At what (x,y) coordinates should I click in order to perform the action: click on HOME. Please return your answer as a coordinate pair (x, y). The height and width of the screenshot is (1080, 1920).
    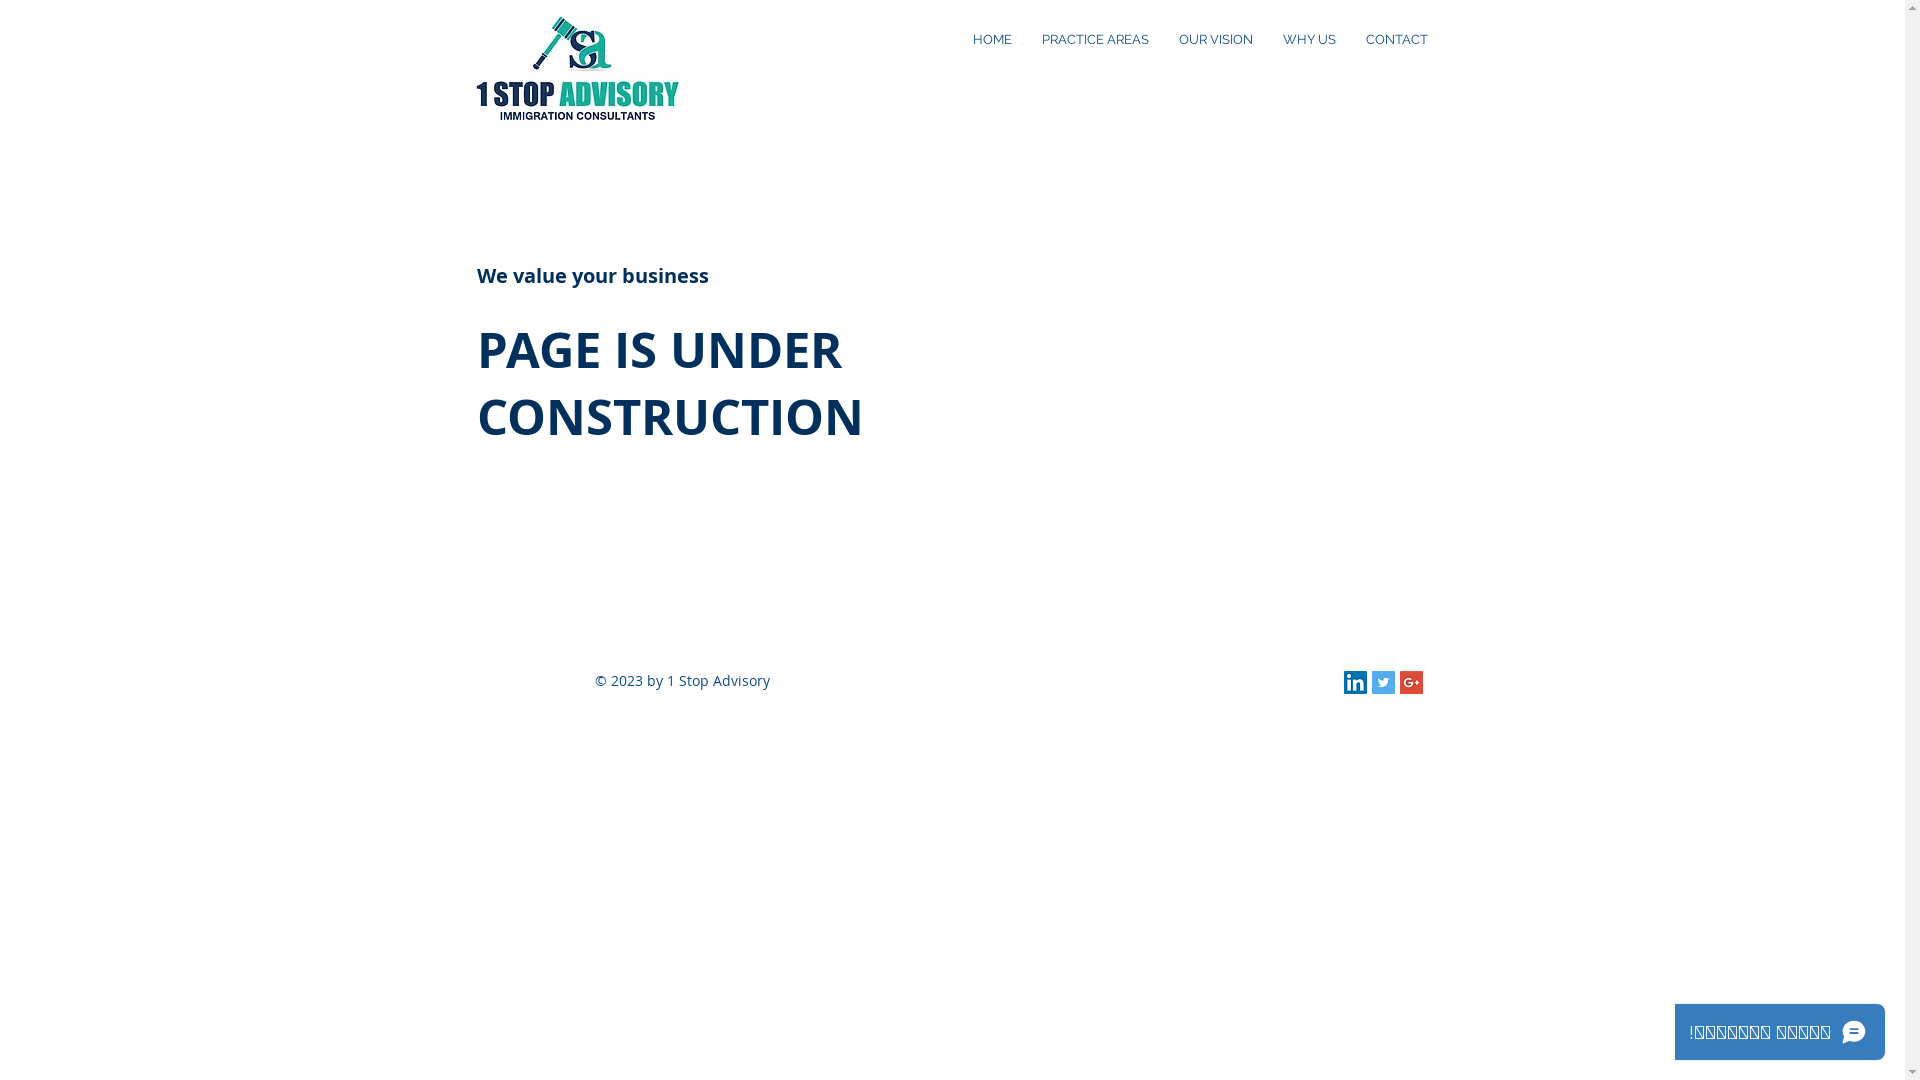
    Looking at the image, I should click on (992, 40).